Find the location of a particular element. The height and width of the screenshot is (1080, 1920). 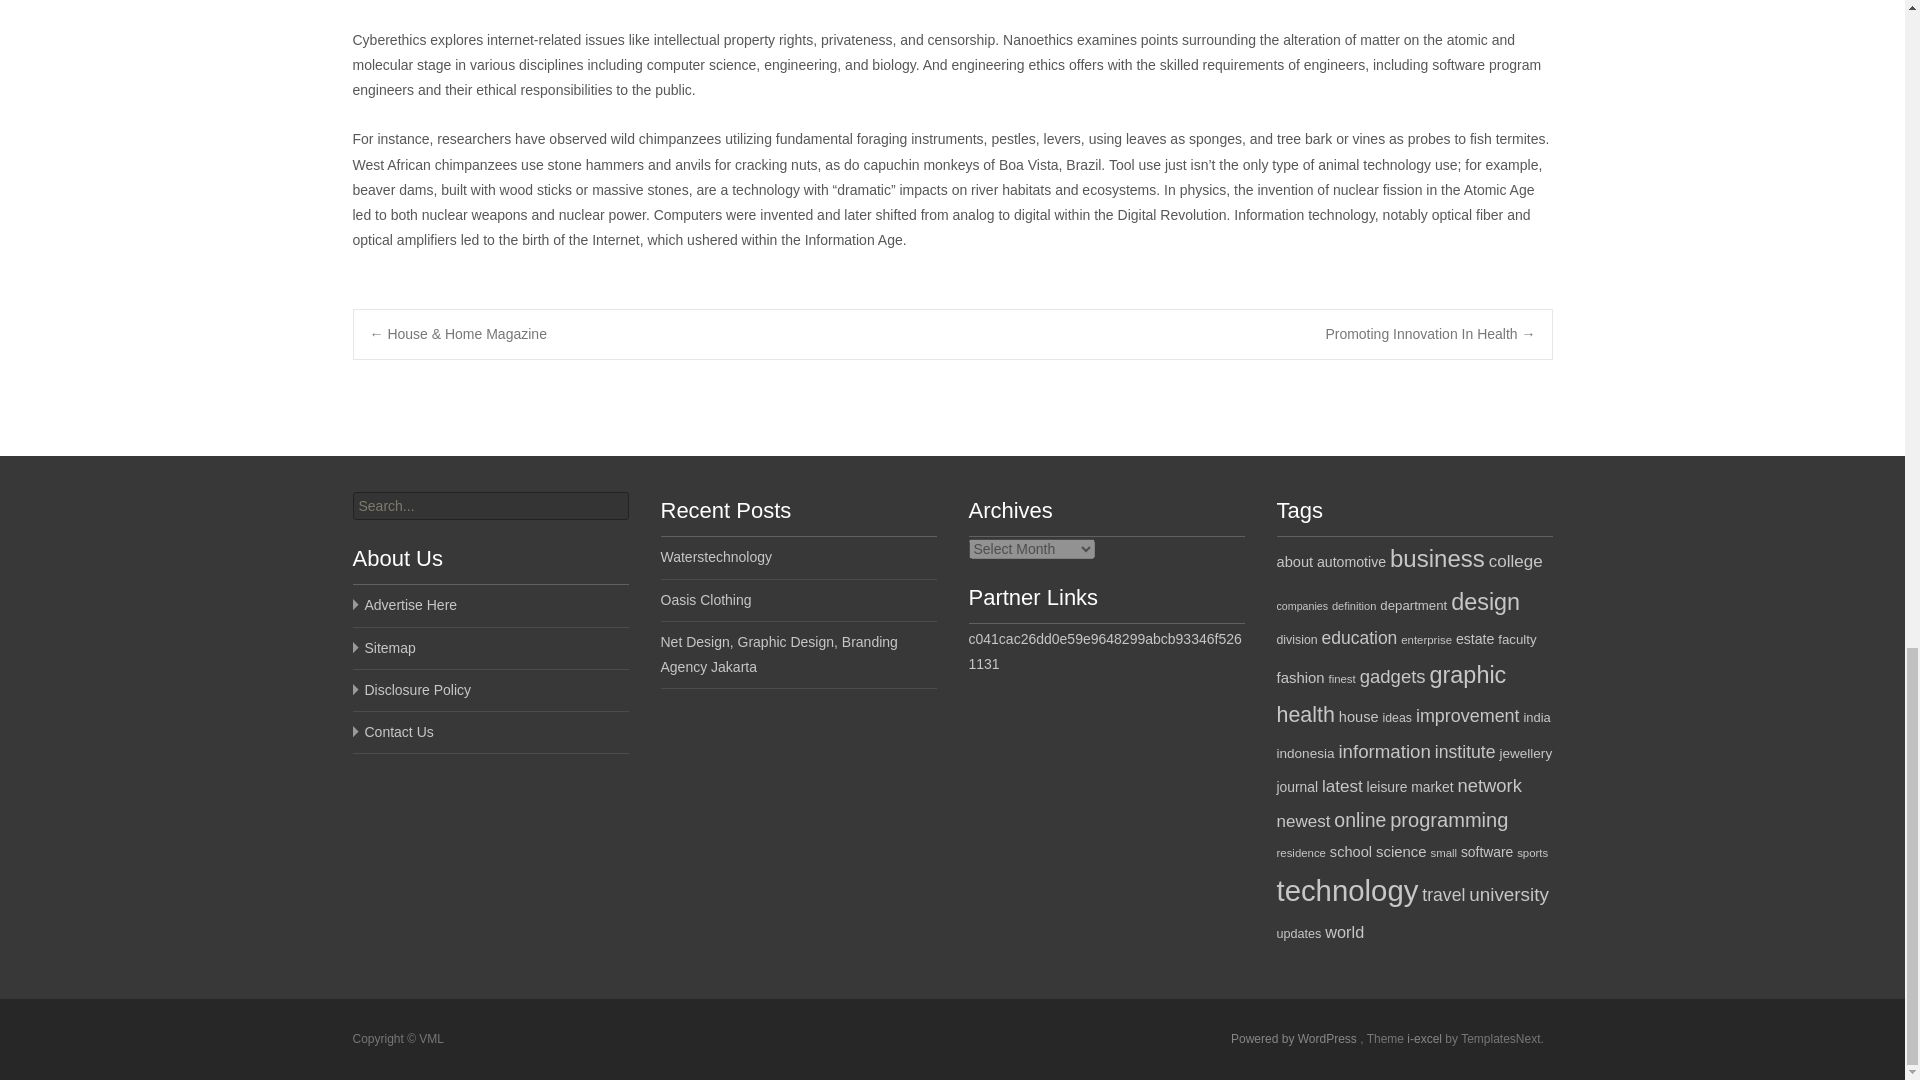

Multipurpose Business WooCommerce Theme is located at coordinates (1426, 1039).